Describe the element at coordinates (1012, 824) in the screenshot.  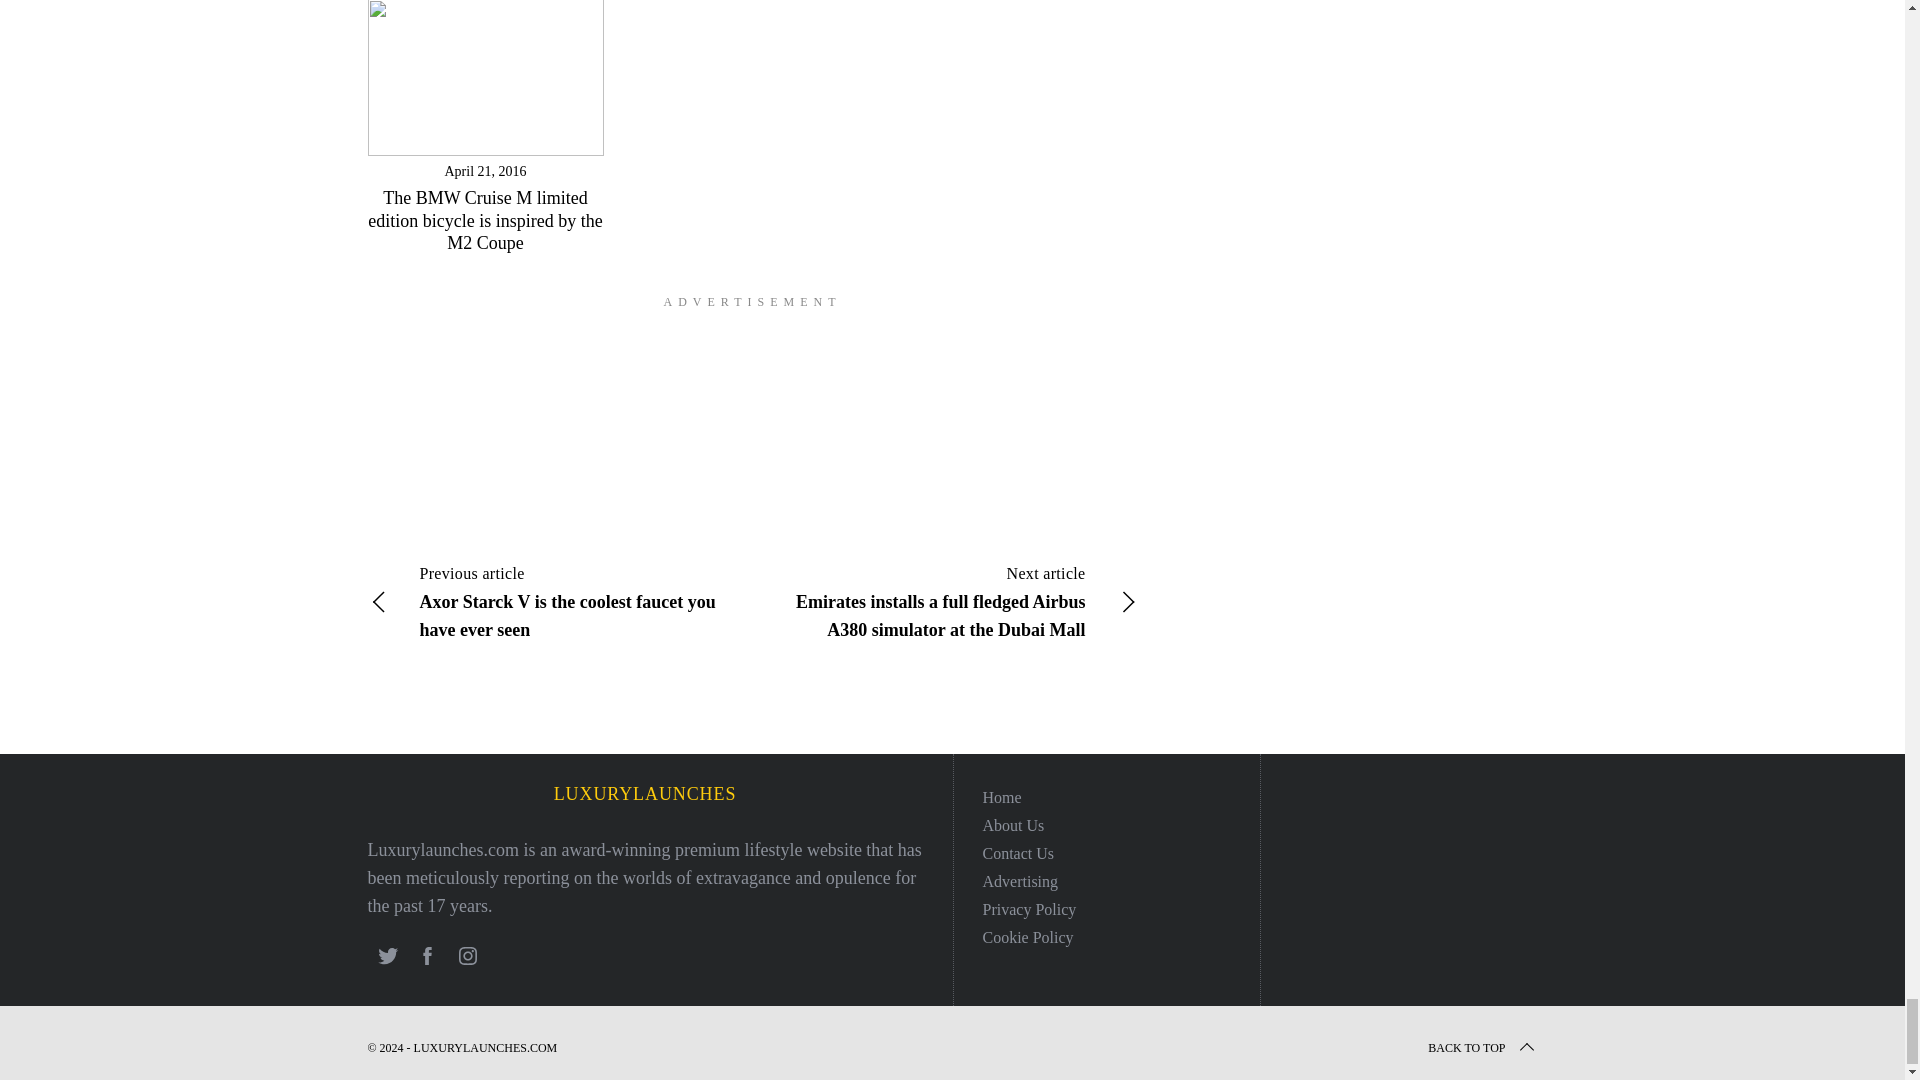
I see `About Us` at that location.